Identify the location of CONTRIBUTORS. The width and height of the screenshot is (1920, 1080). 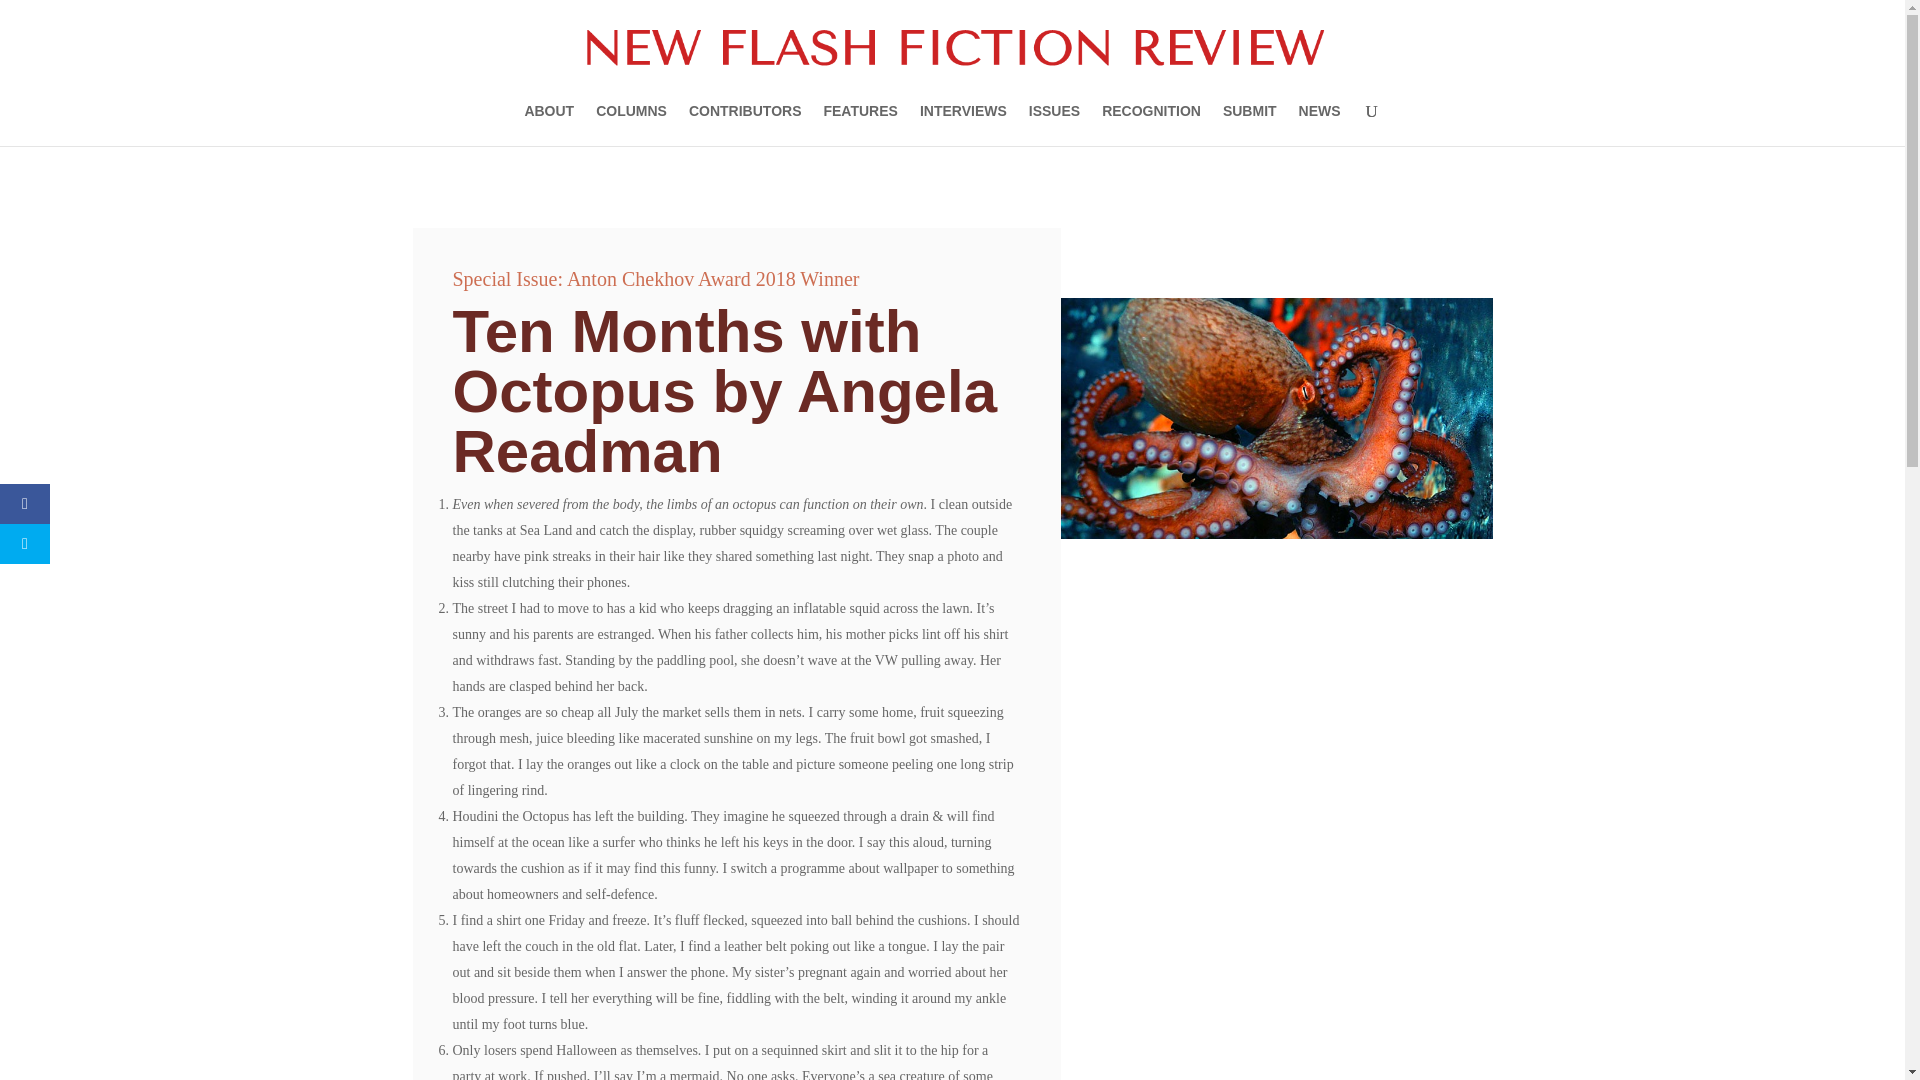
(746, 124).